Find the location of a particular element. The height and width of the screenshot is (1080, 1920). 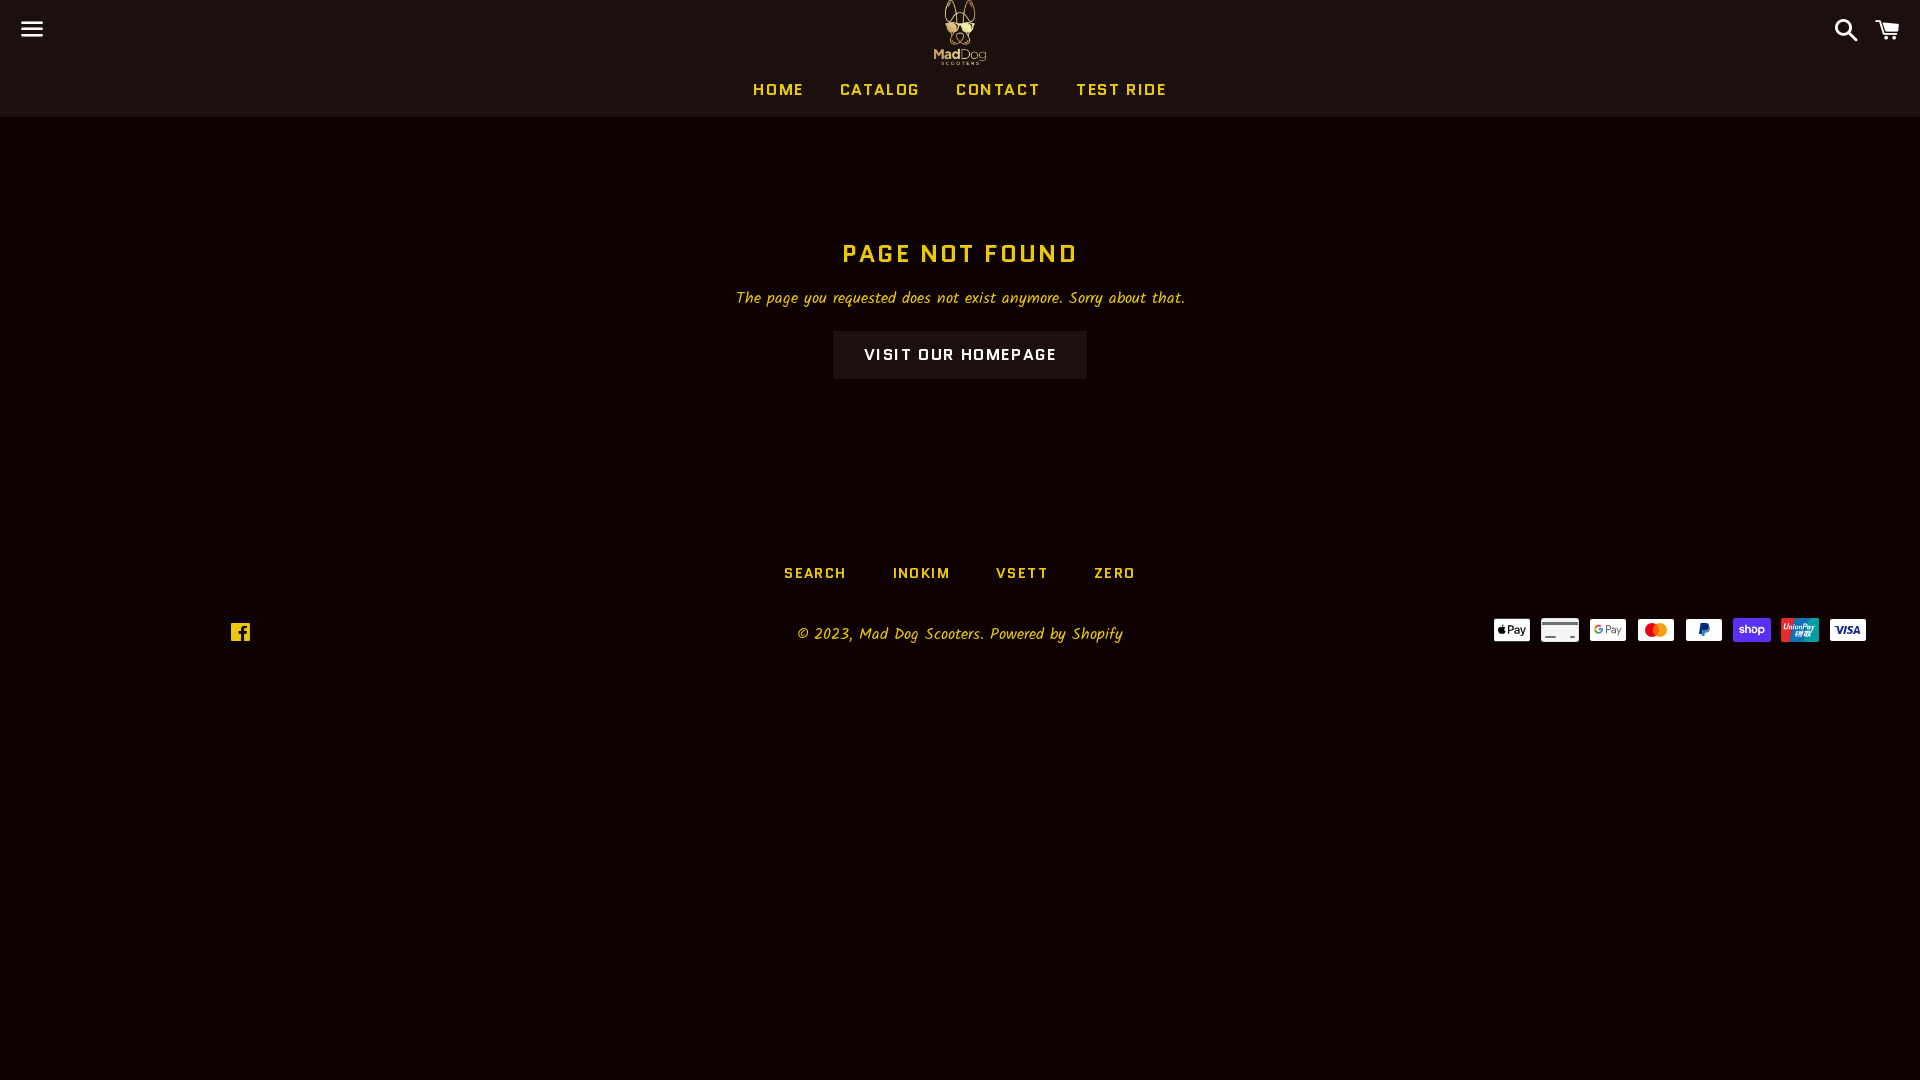

Cart is located at coordinates (1888, 32).